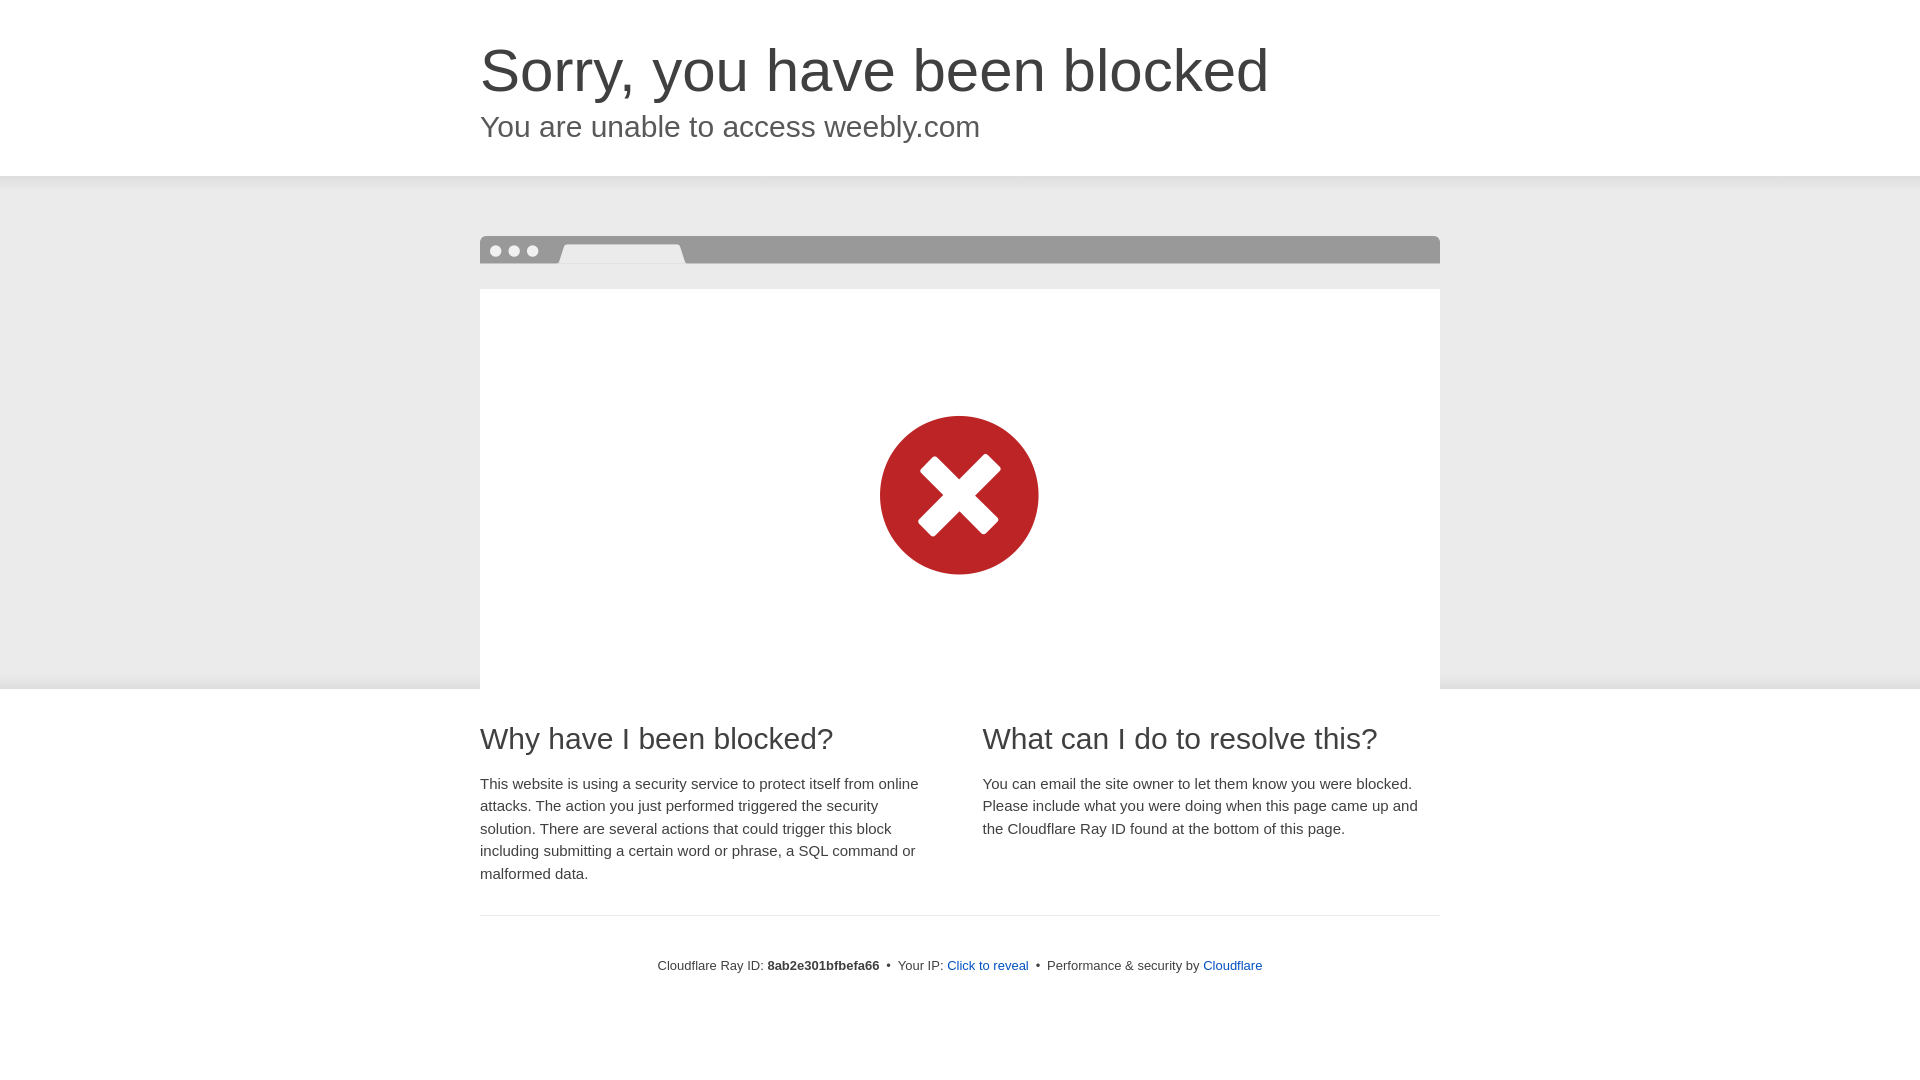 The image size is (1920, 1080). What do you see at coordinates (988, 966) in the screenshot?
I see `Click to reveal` at bounding box center [988, 966].